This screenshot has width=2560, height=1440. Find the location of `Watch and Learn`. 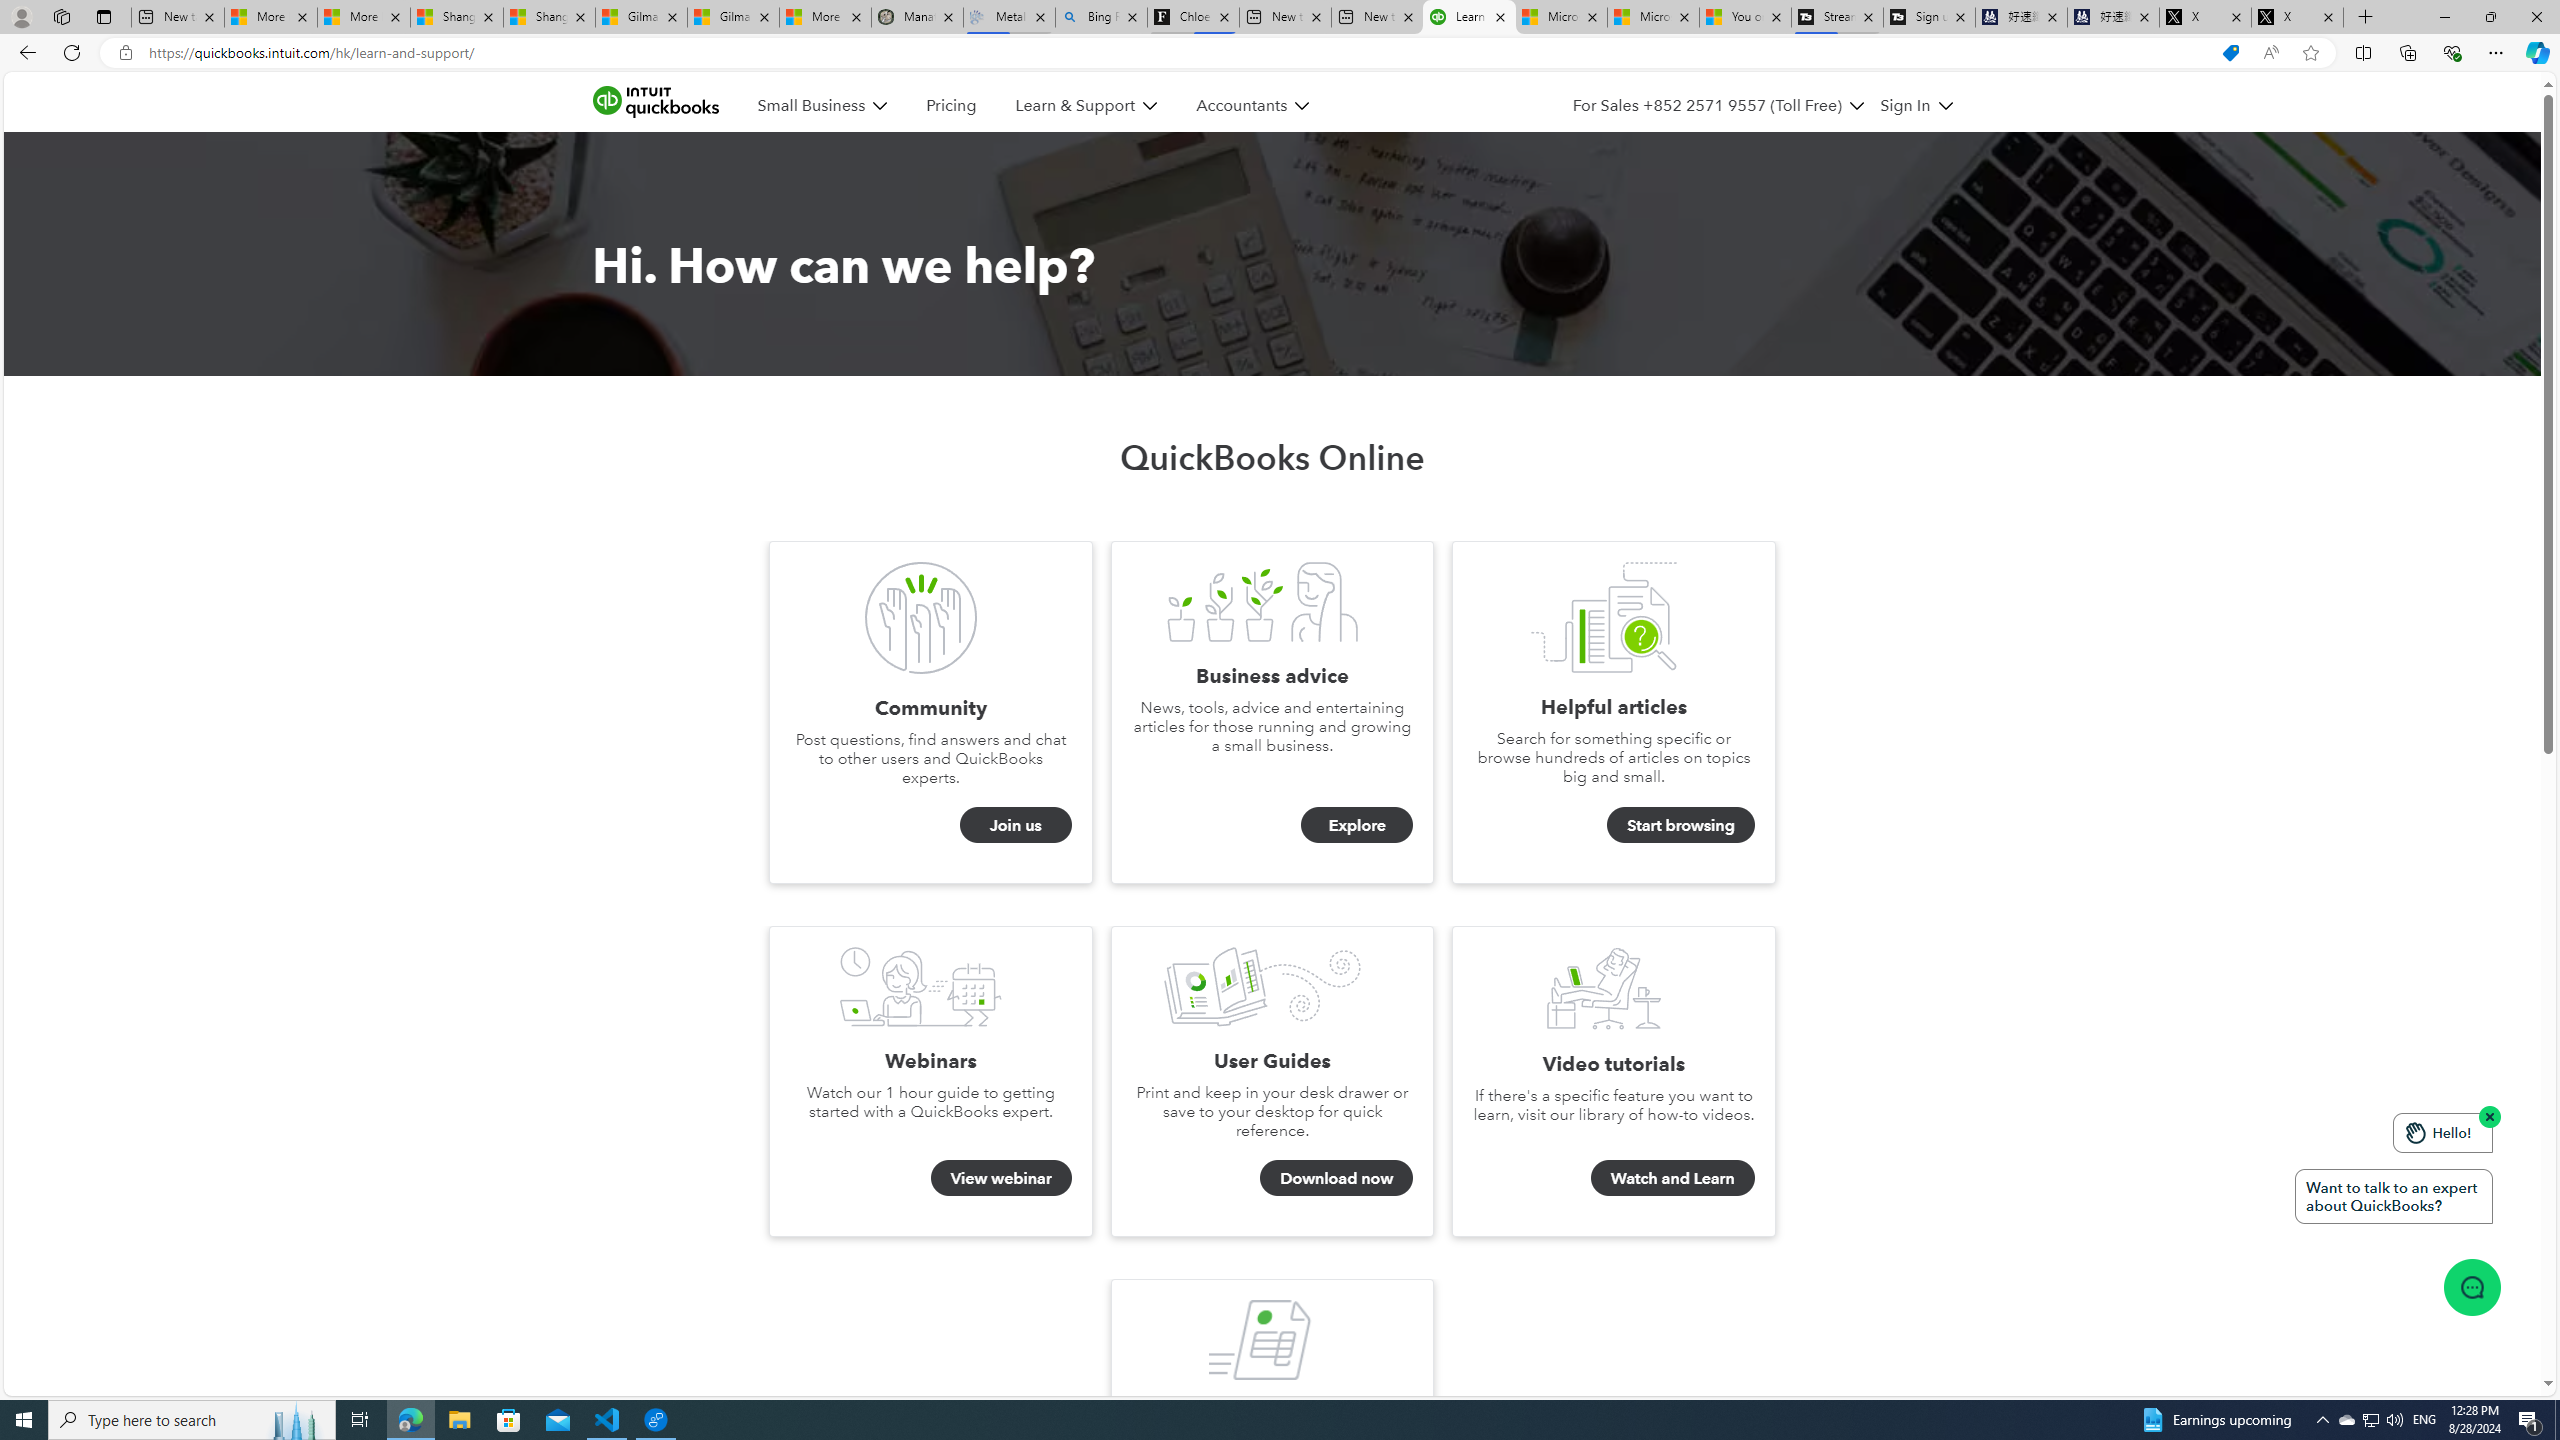

Watch and Learn is located at coordinates (1672, 1178).